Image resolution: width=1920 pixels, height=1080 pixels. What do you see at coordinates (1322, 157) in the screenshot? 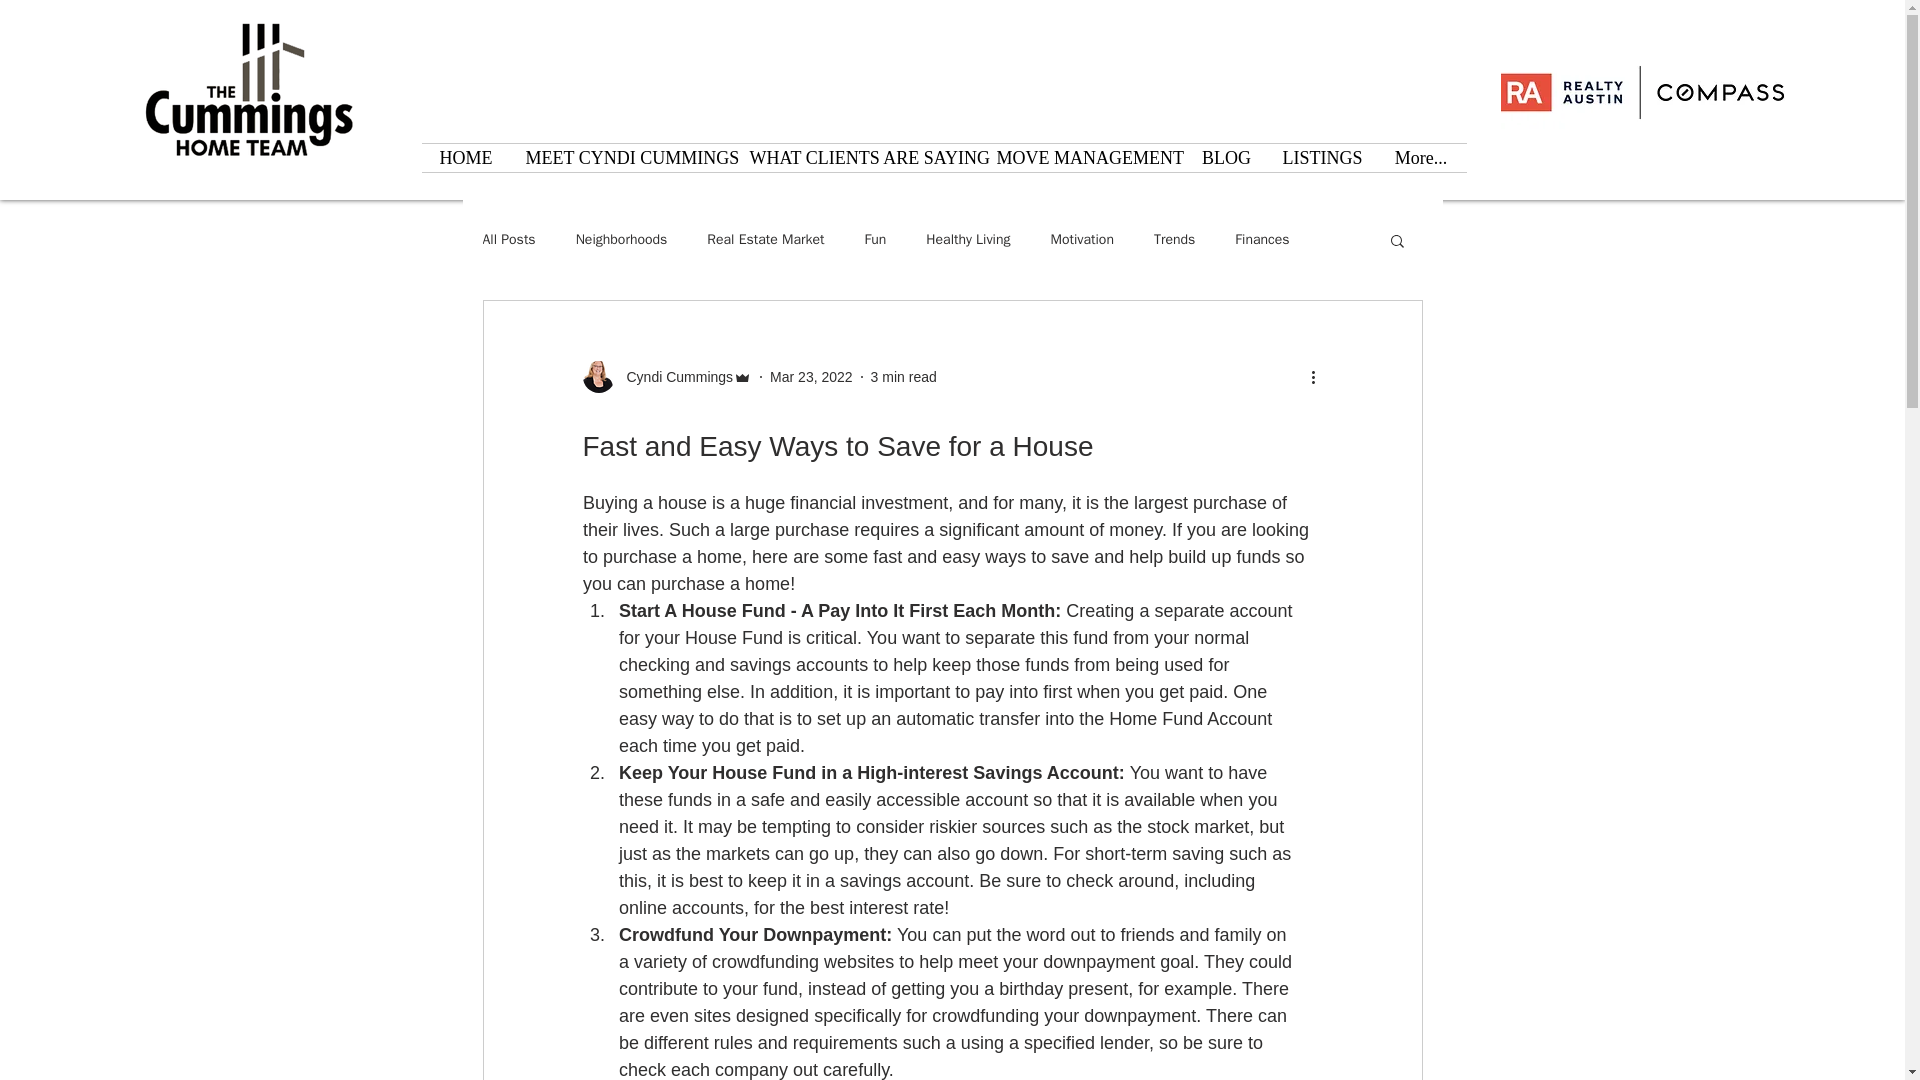
I see `LISTINGS` at bounding box center [1322, 157].